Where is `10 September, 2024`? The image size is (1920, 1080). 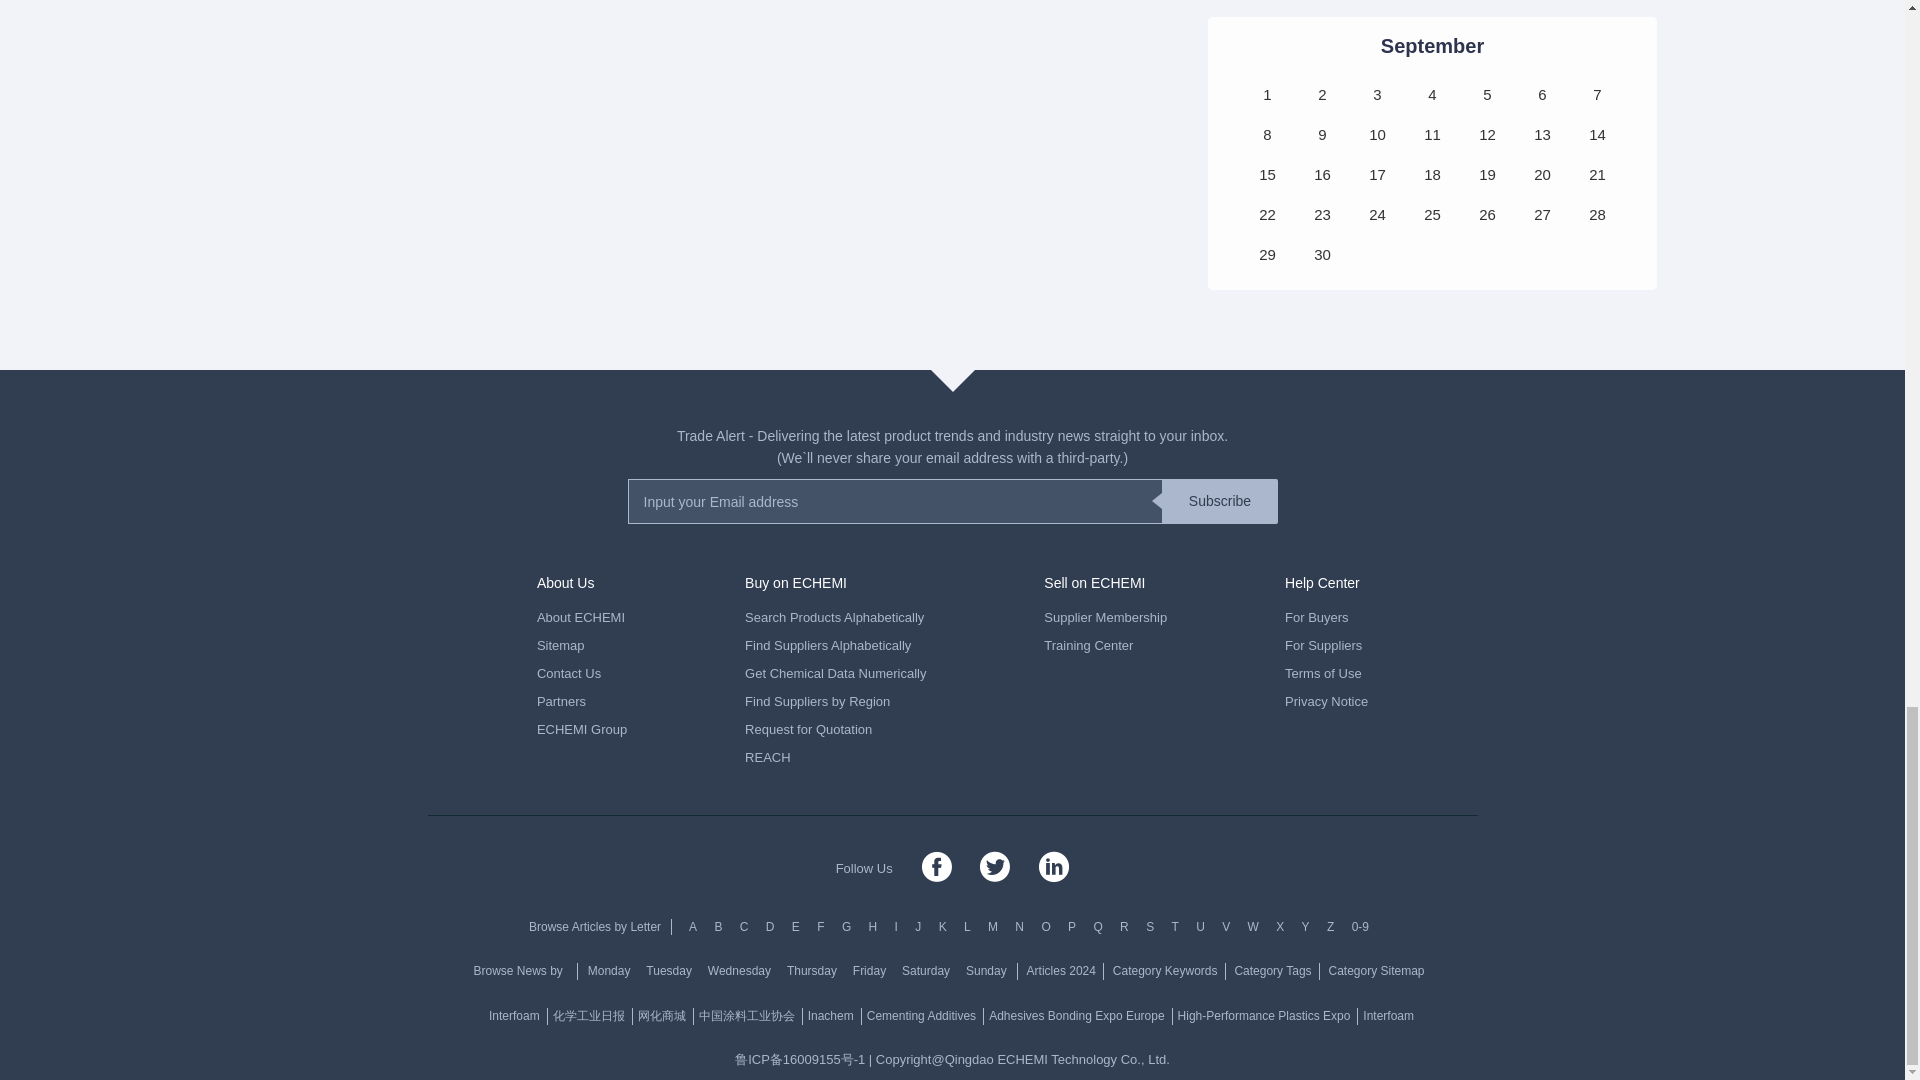
10 September, 2024 is located at coordinates (1376, 134).